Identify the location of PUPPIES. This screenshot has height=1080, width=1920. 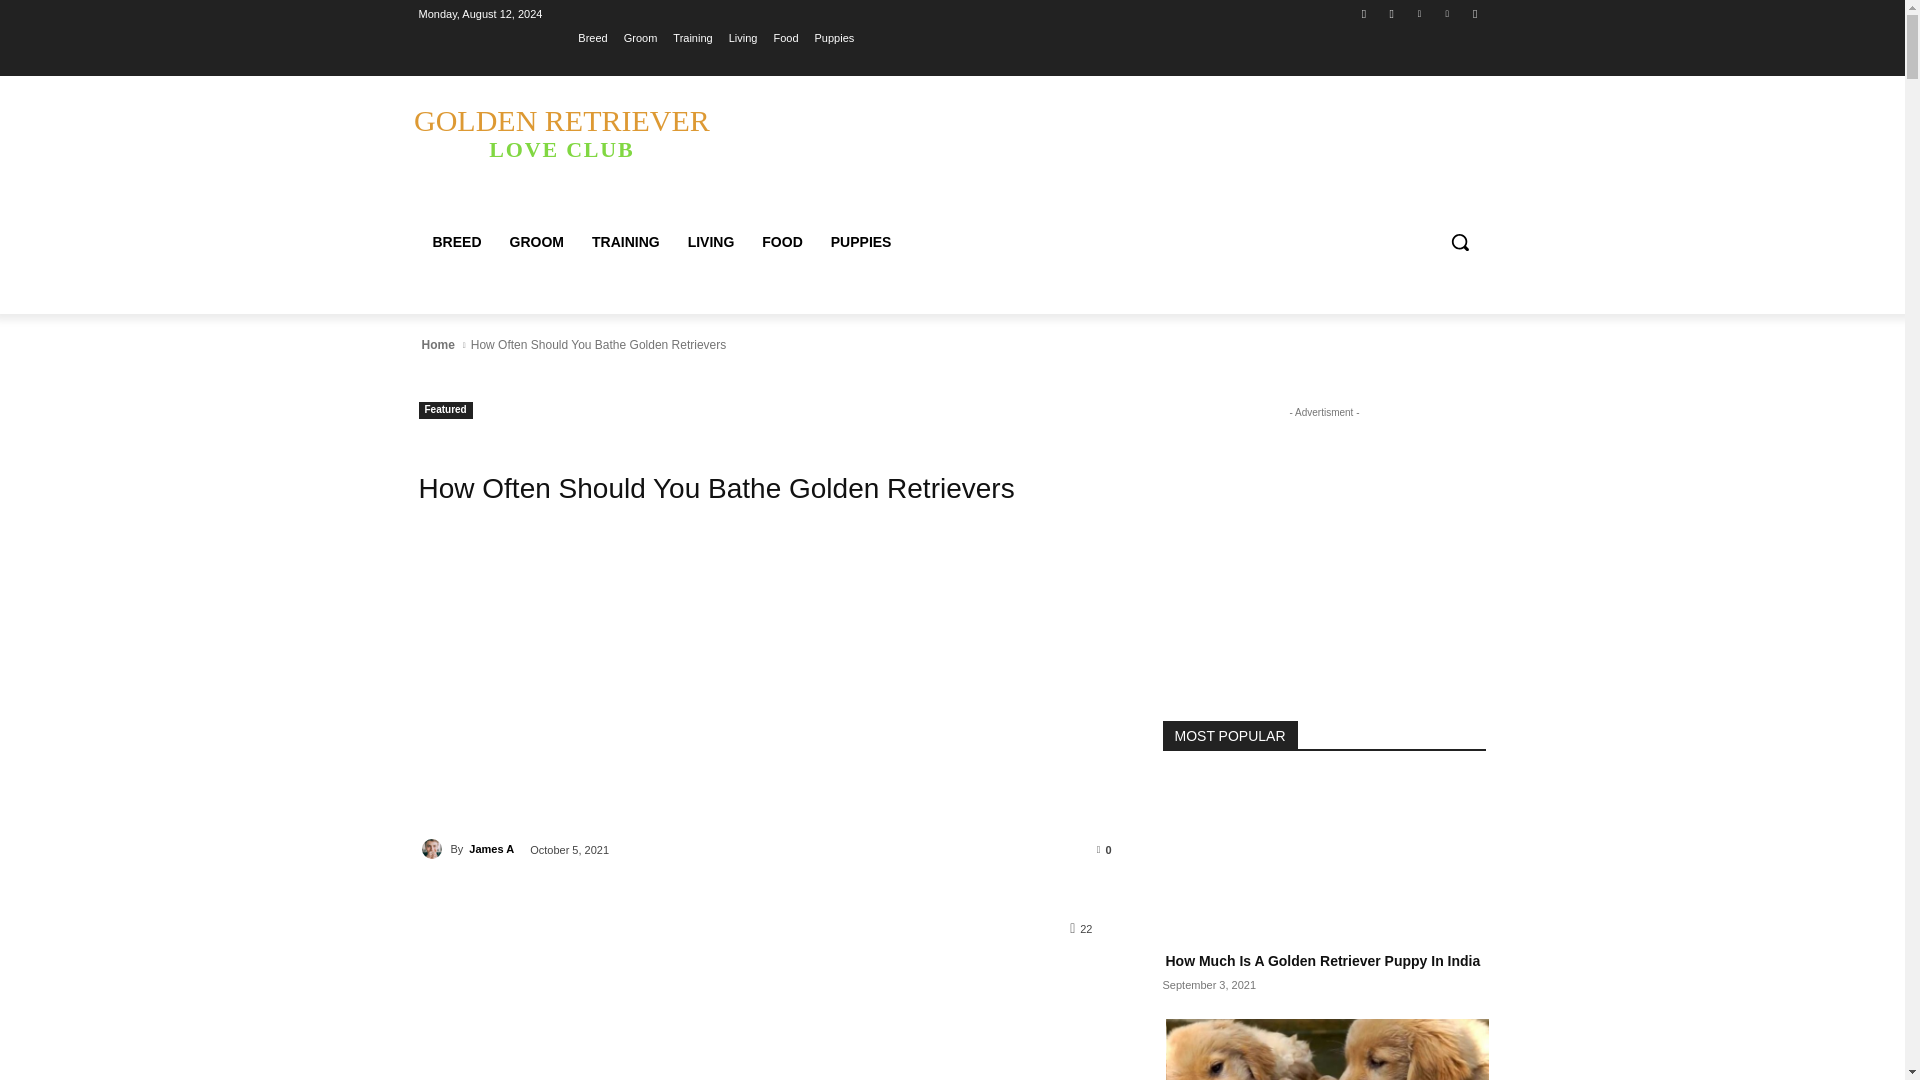
(862, 242).